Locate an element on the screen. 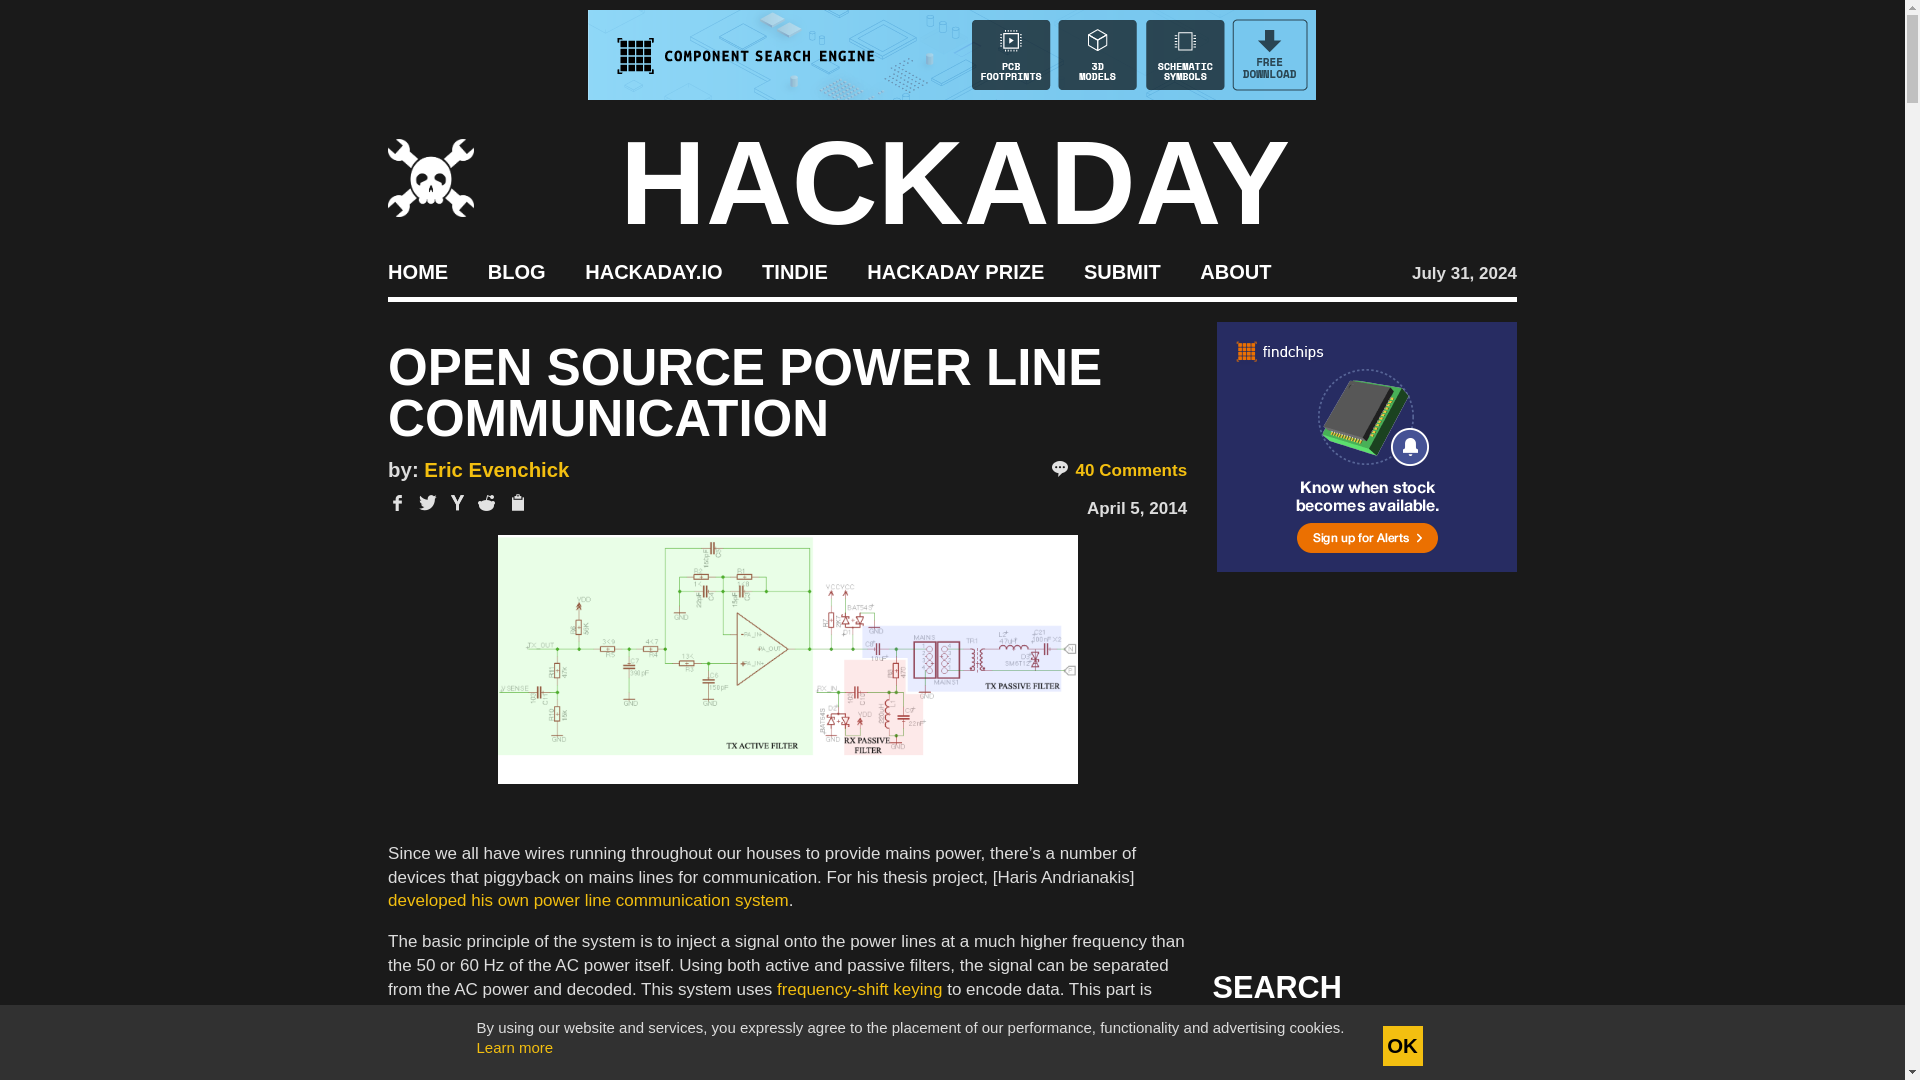  April 5, 2014 - 1:01 pm is located at coordinates (1136, 508).